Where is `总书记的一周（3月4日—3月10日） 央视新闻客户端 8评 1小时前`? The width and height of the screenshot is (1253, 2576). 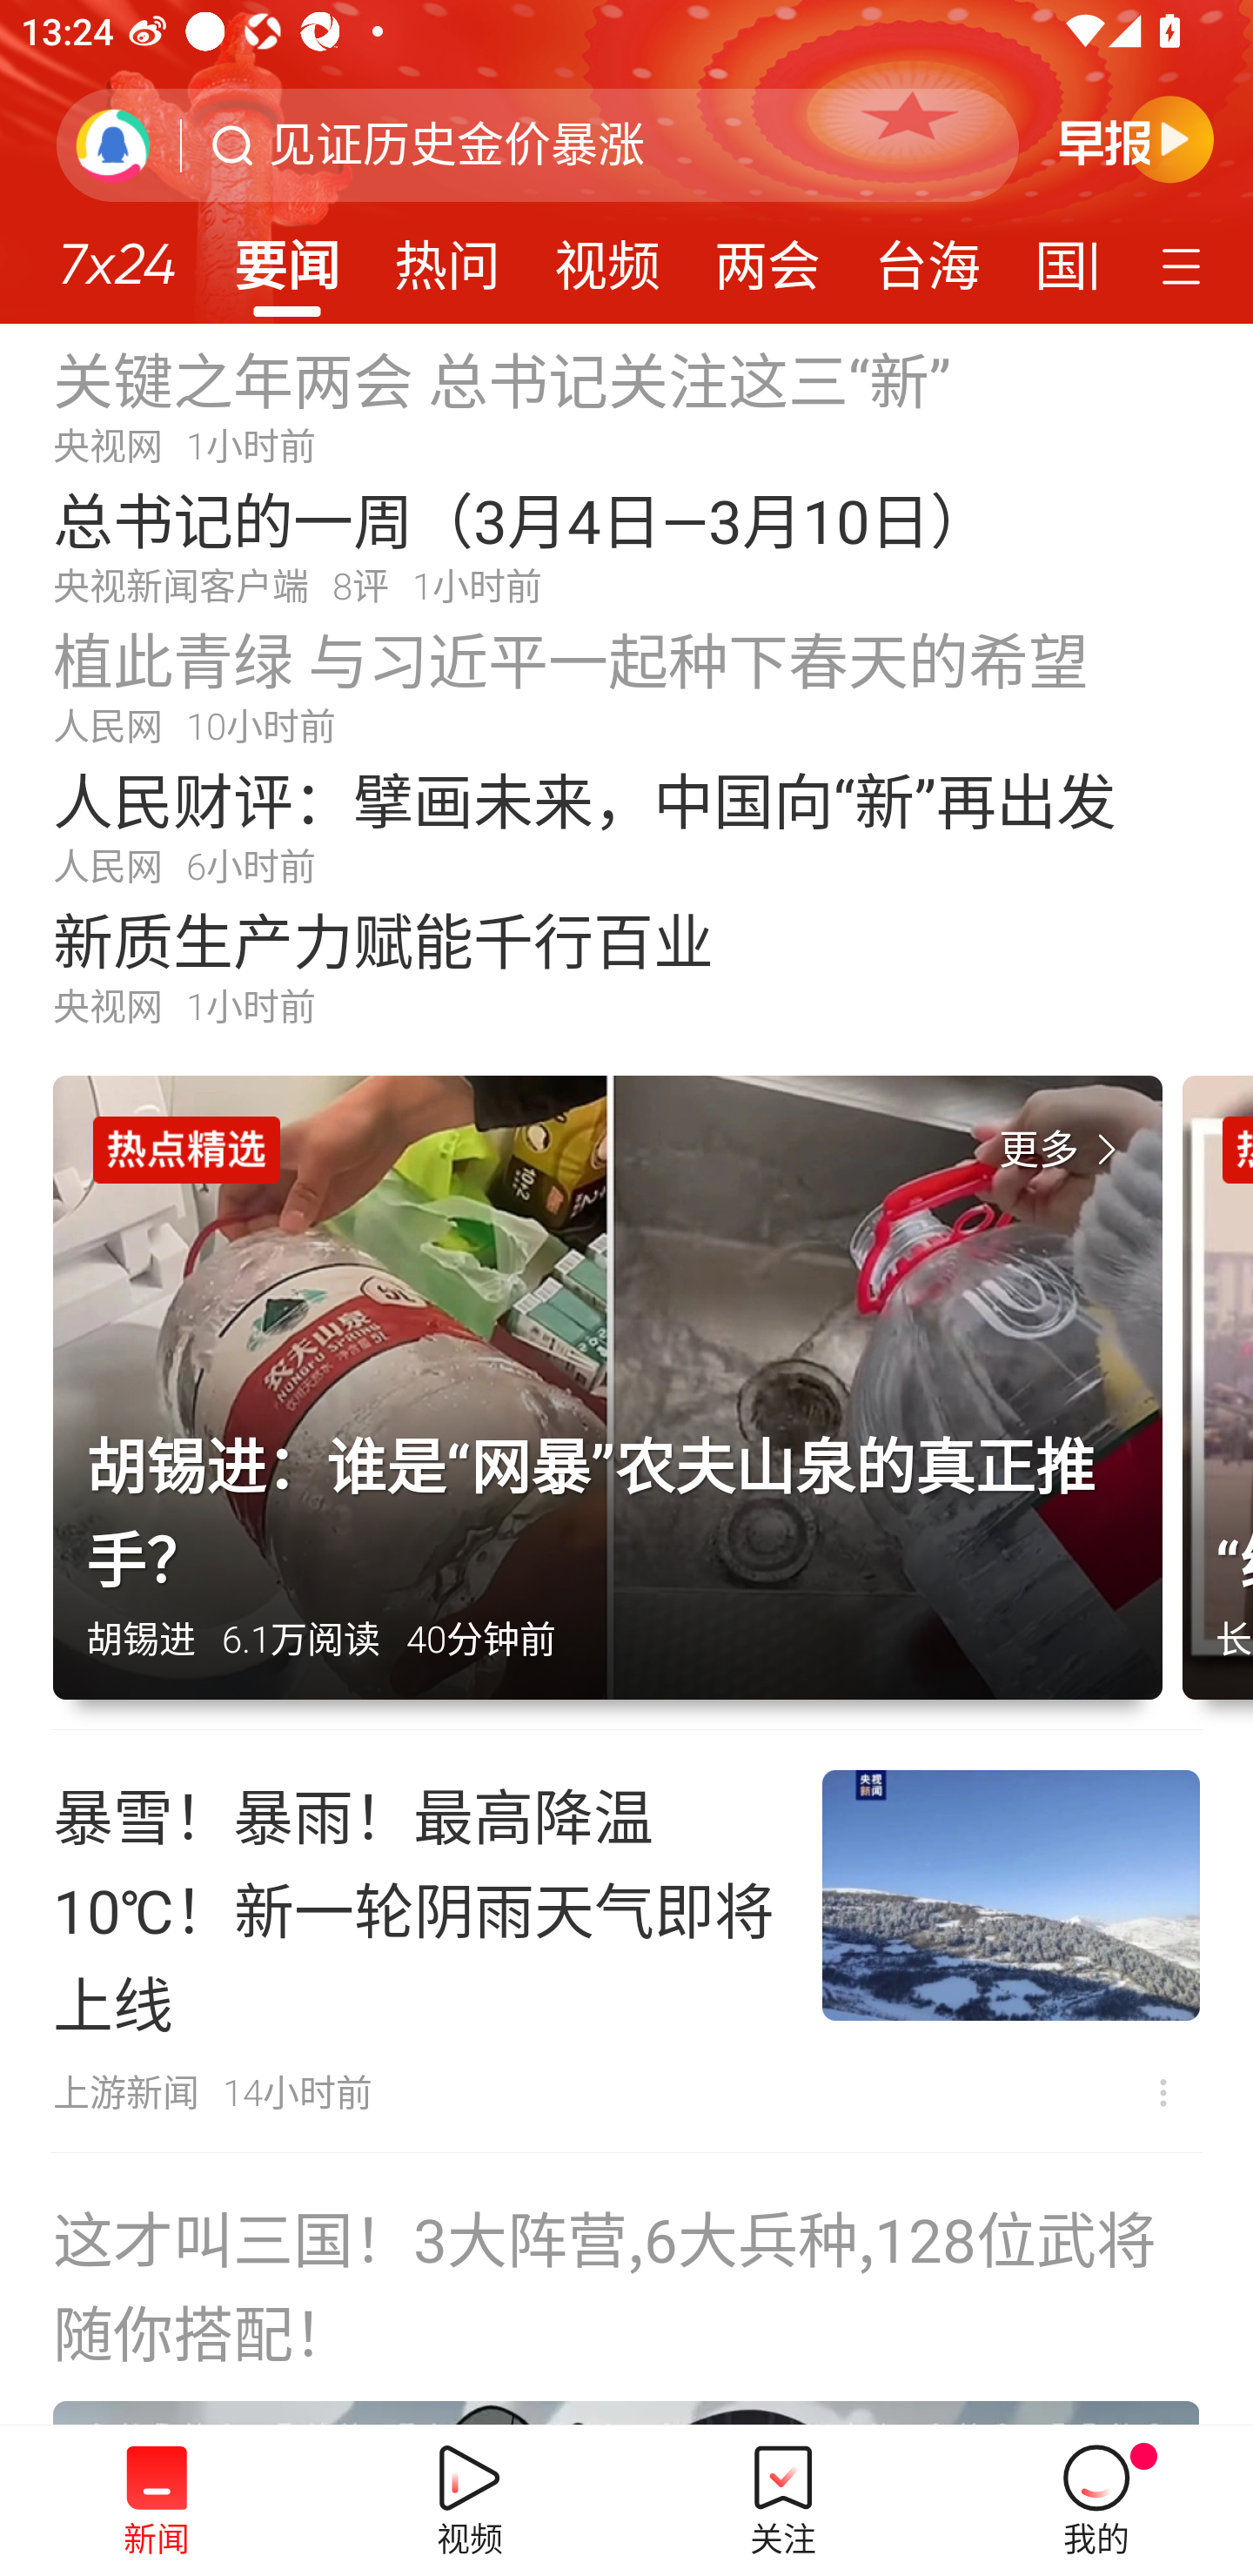
总书记的一周（3月4日—3月10日） 央视新闻客户端 8评 1小时前 is located at coordinates (626, 545).